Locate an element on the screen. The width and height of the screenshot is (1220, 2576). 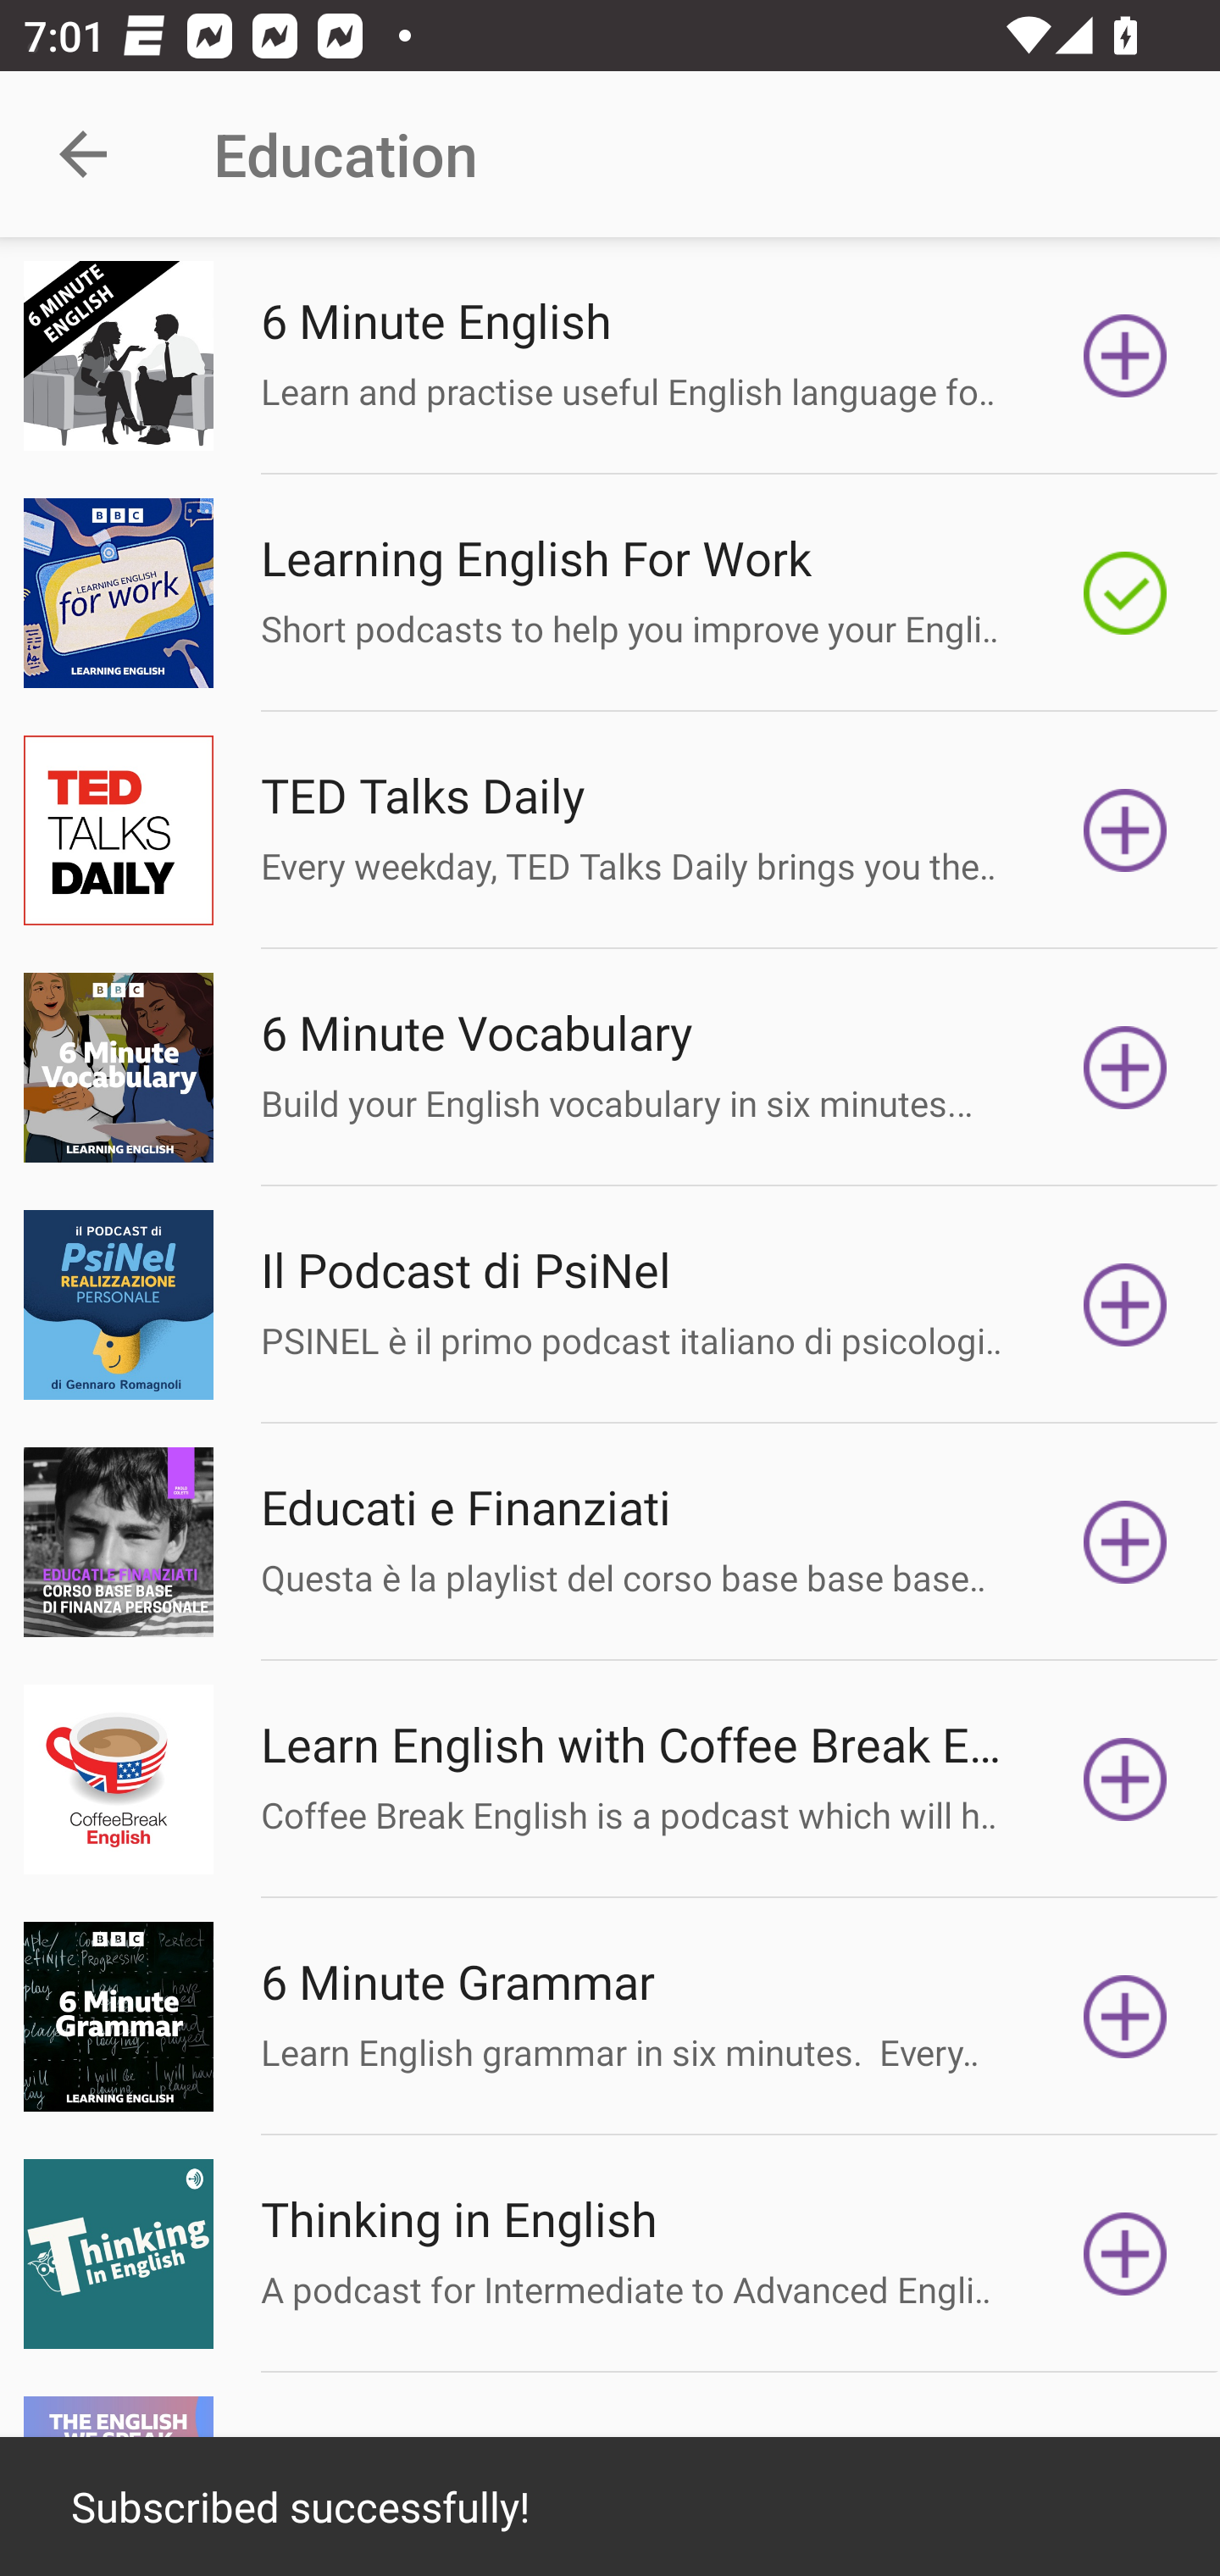
Subscribe is located at coordinates (1125, 1779).